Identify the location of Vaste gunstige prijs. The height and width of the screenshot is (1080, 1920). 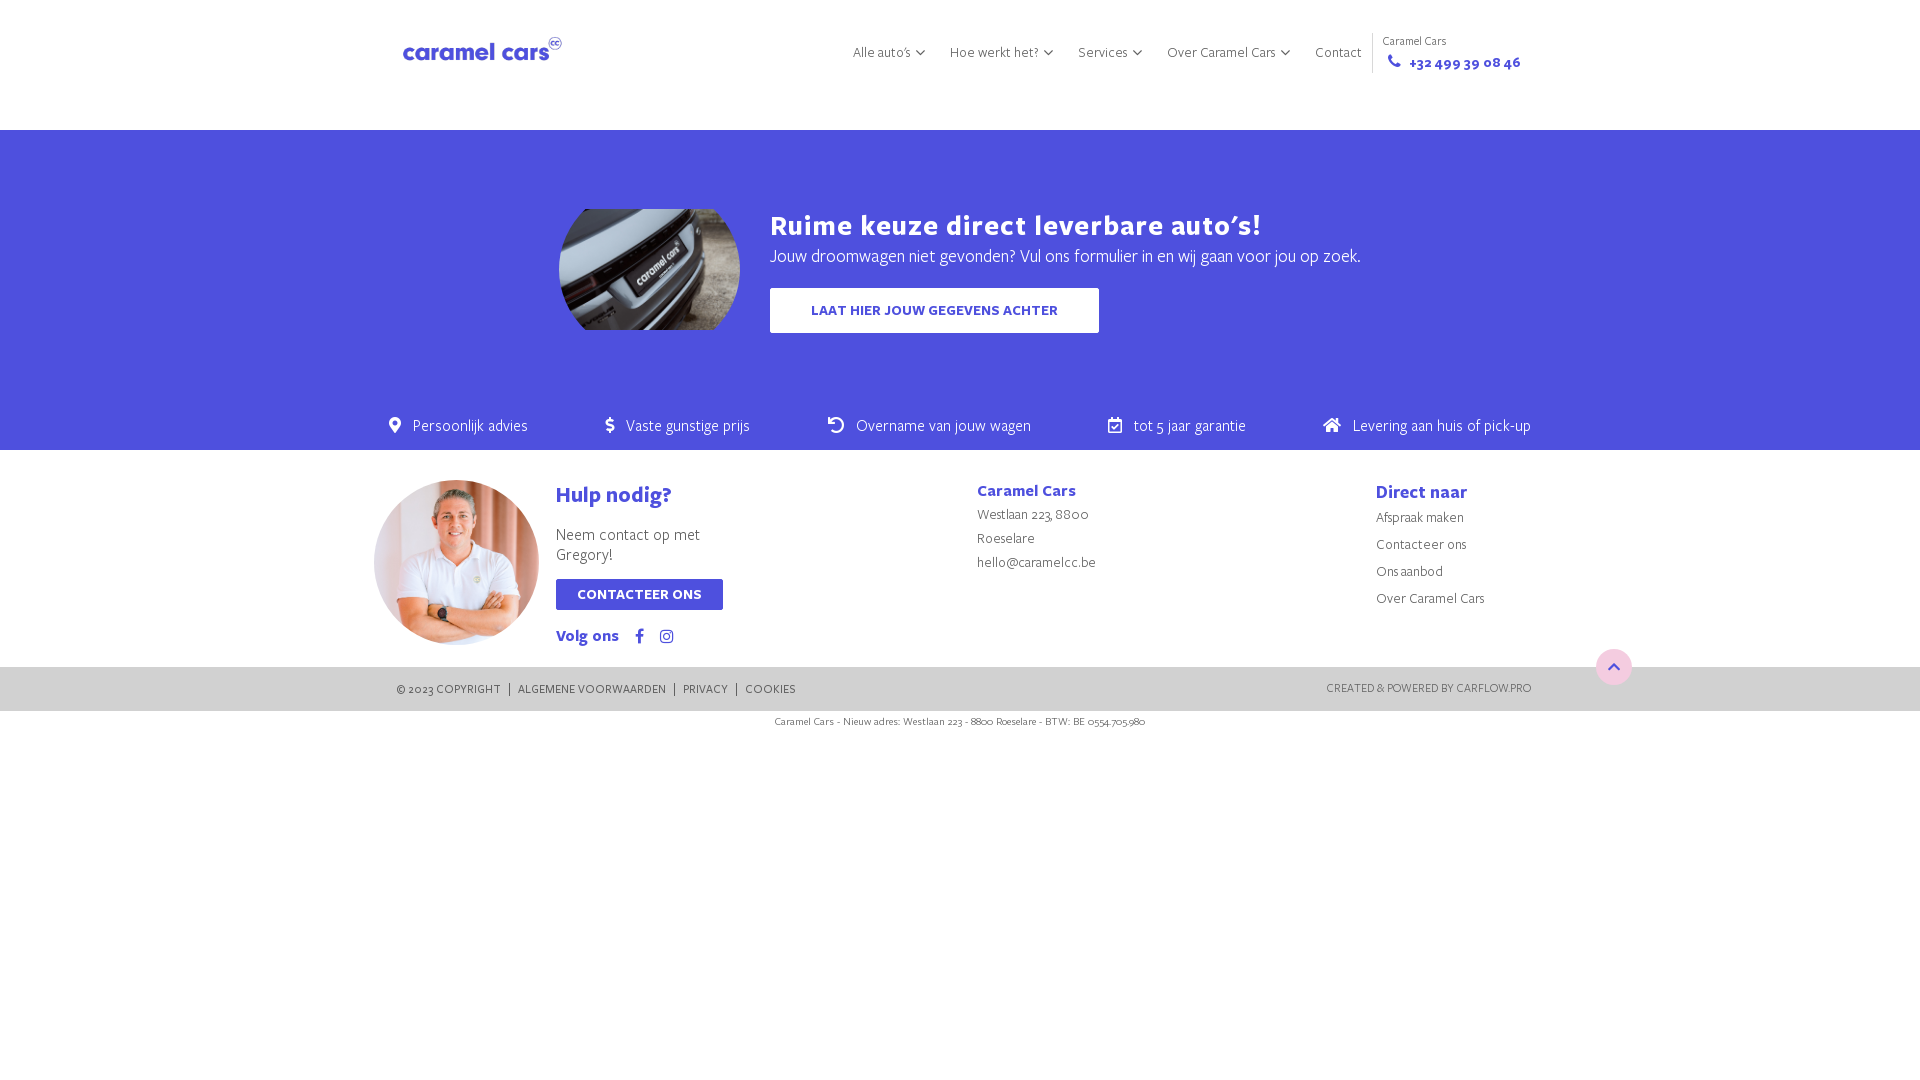
(688, 425).